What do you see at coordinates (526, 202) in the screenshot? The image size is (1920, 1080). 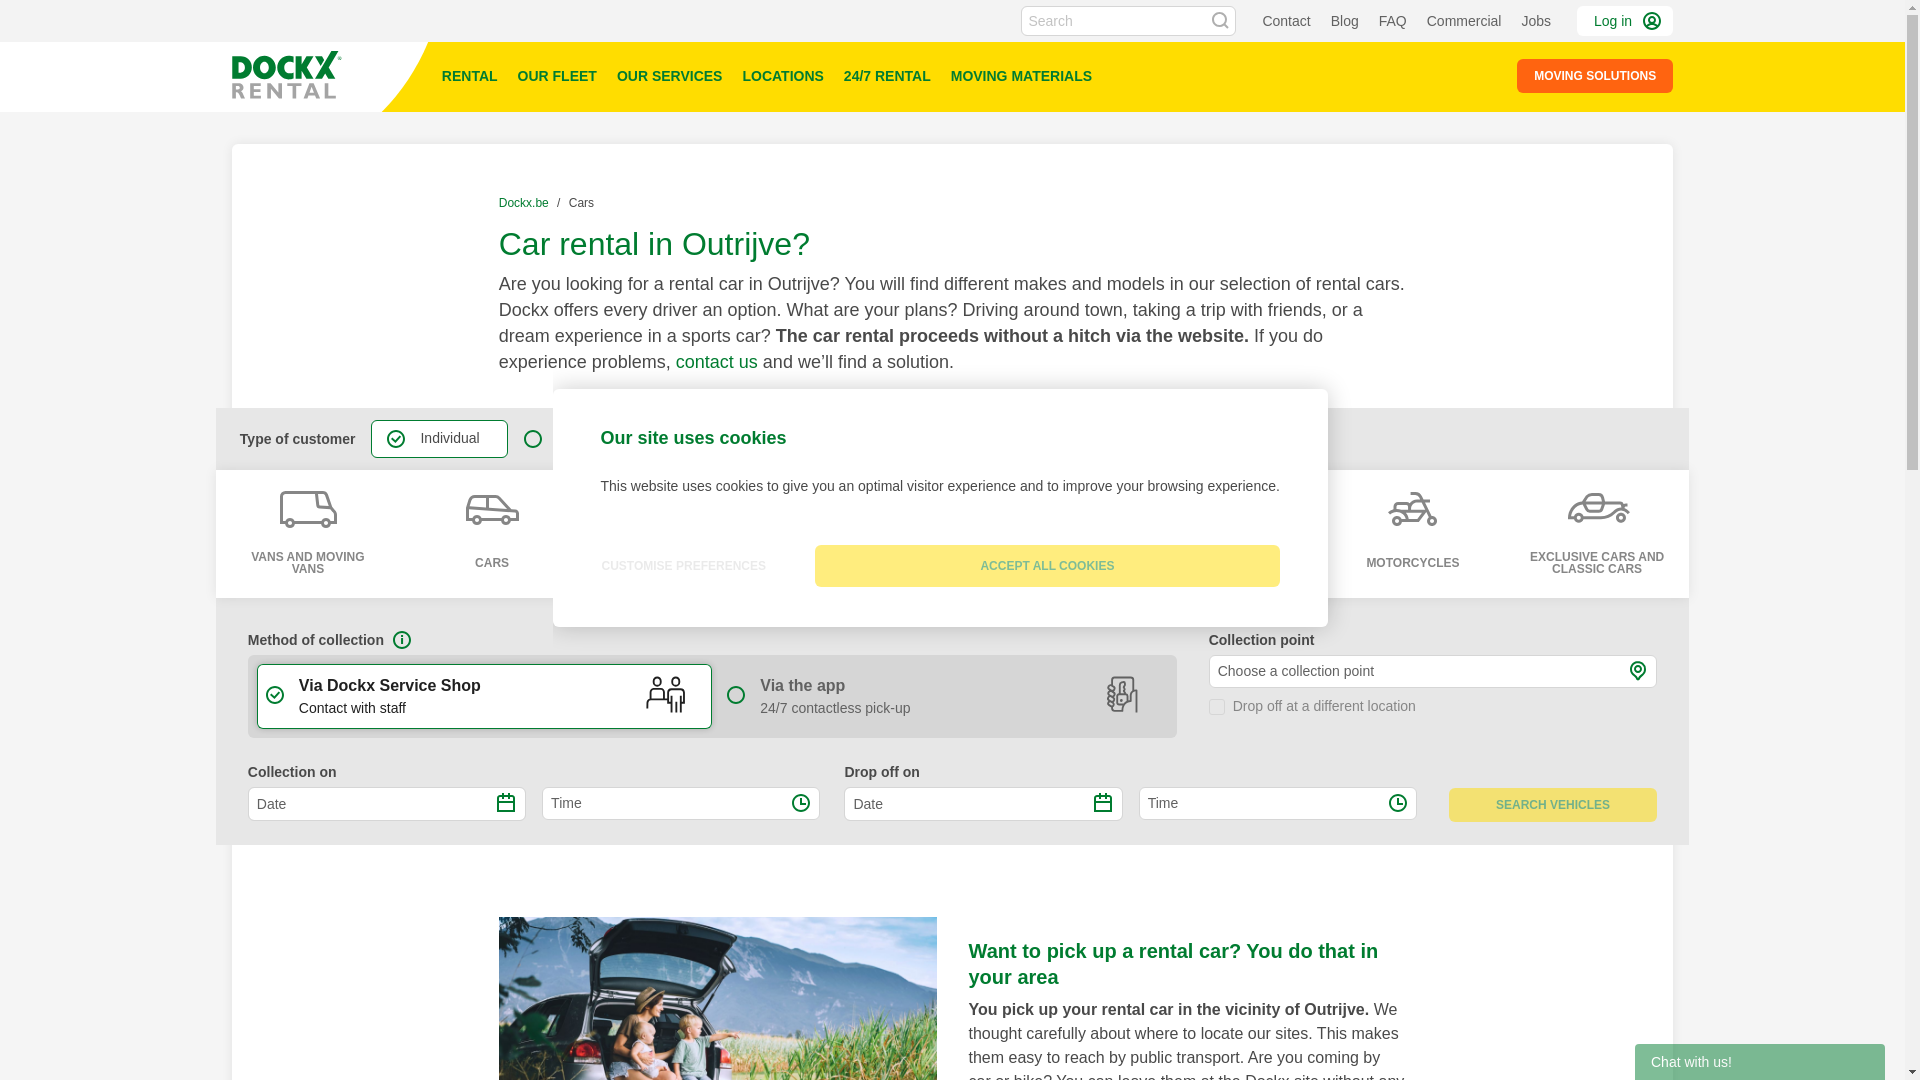 I see `Dockx.be` at bounding box center [526, 202].